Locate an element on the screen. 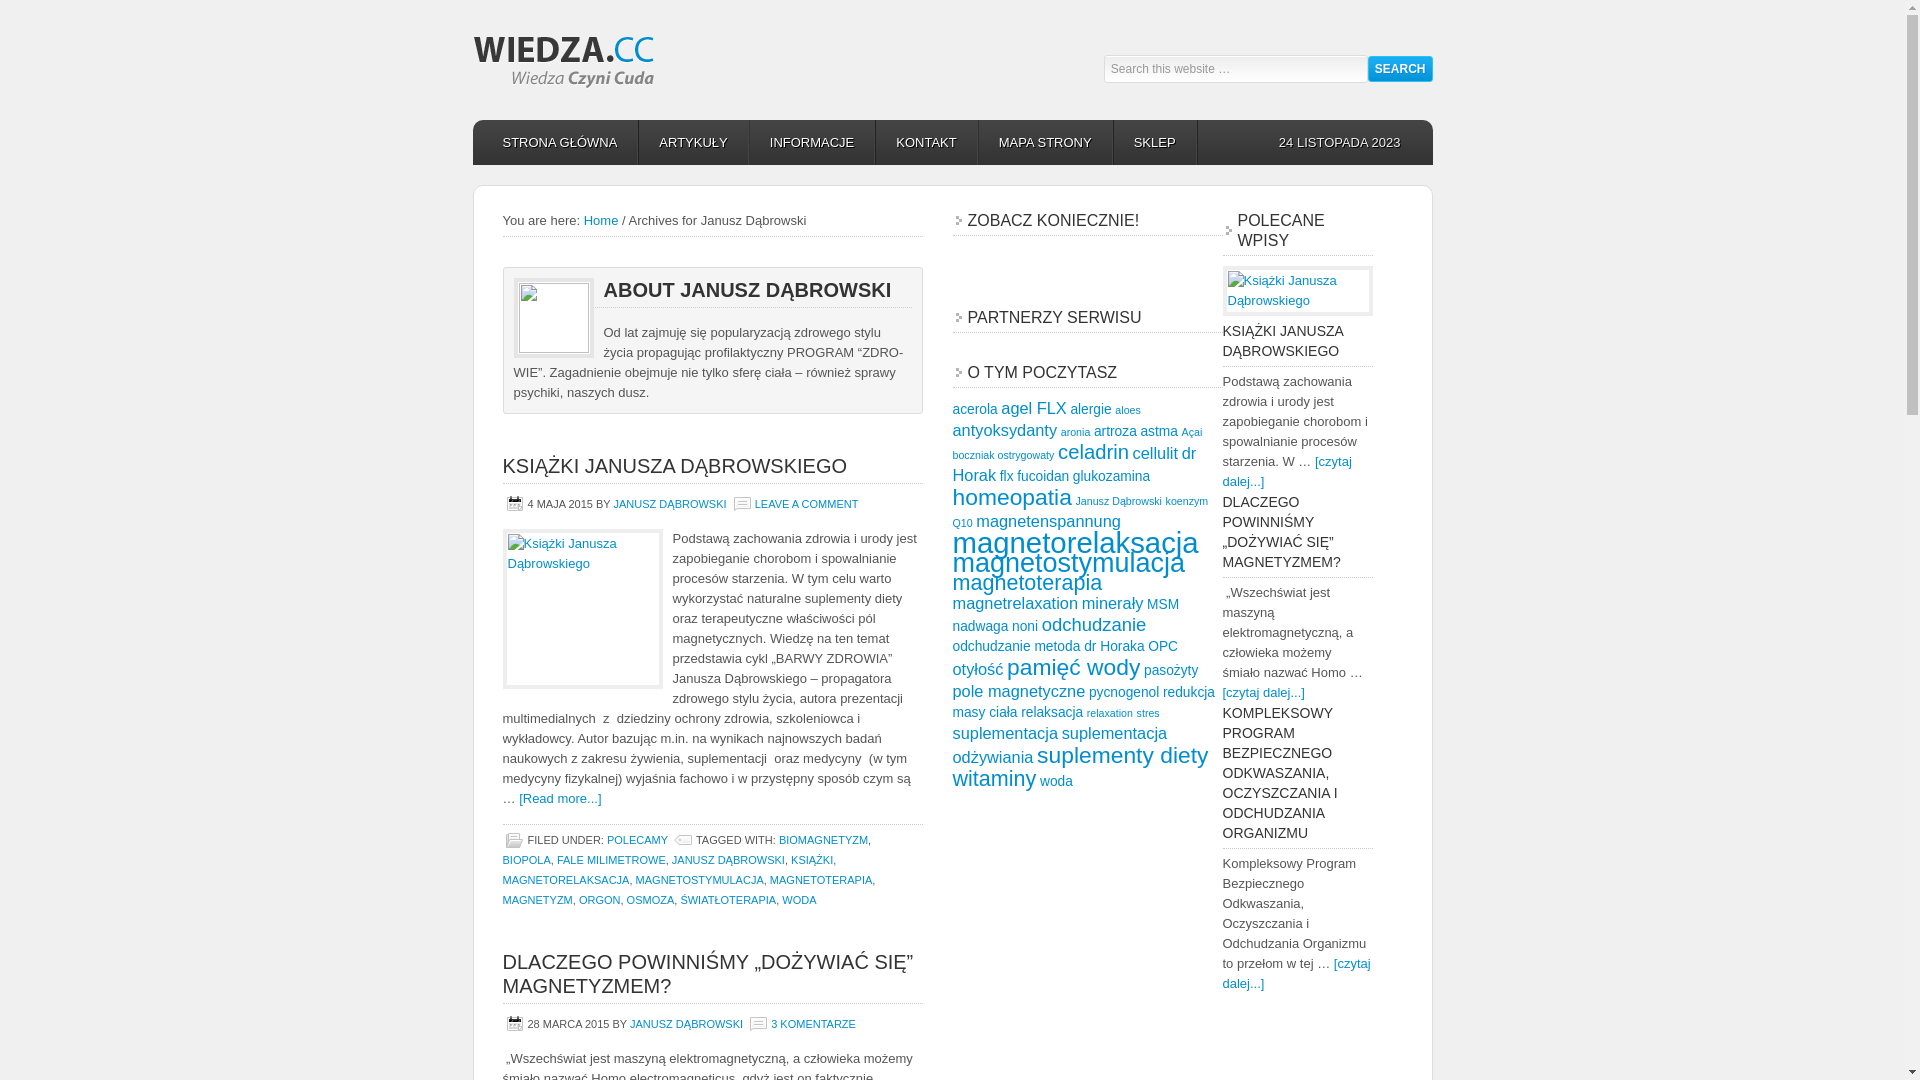  alergie is located at coordinates (1090, 410).